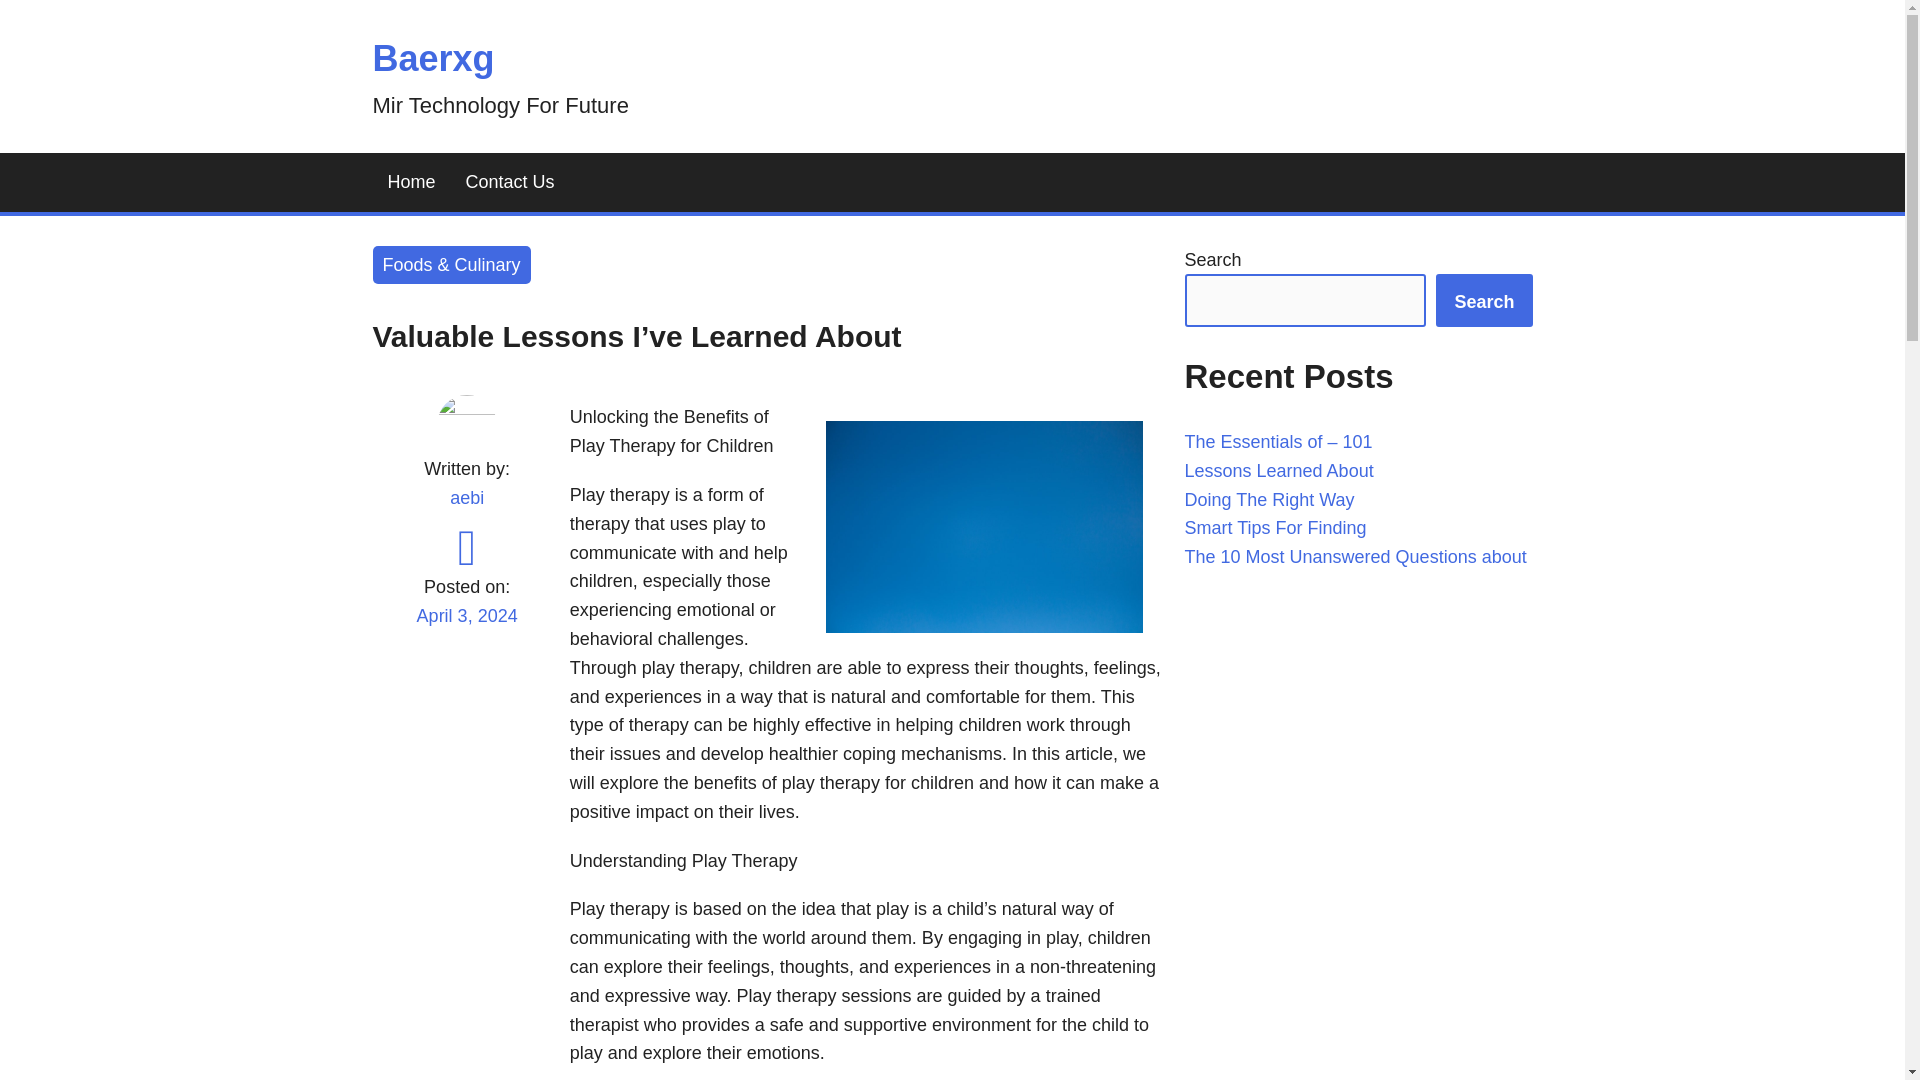  Describe the element at coordinates (510, 182) in the screenshot. I see `Contact Us` at that location.